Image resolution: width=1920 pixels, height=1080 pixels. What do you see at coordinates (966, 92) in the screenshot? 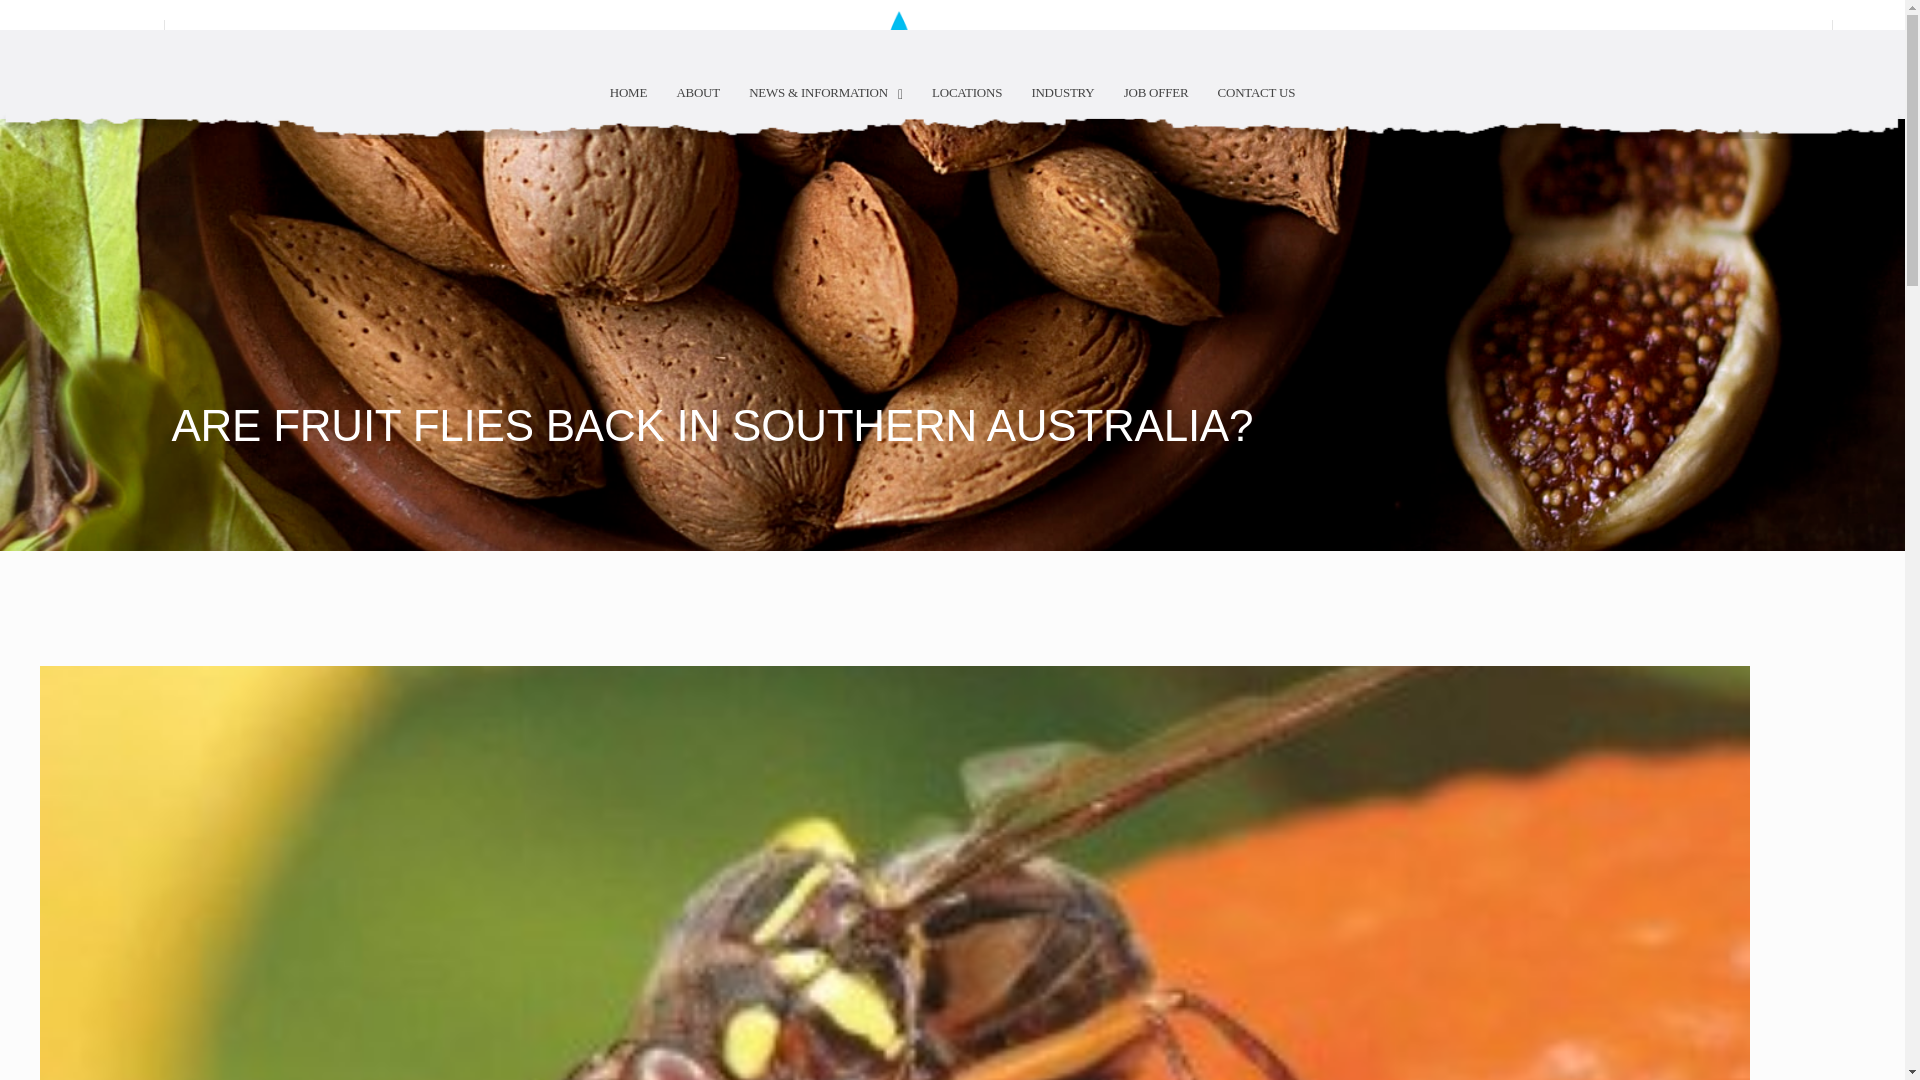
I see `LOCATIONS` at bounding box center [966, 92].